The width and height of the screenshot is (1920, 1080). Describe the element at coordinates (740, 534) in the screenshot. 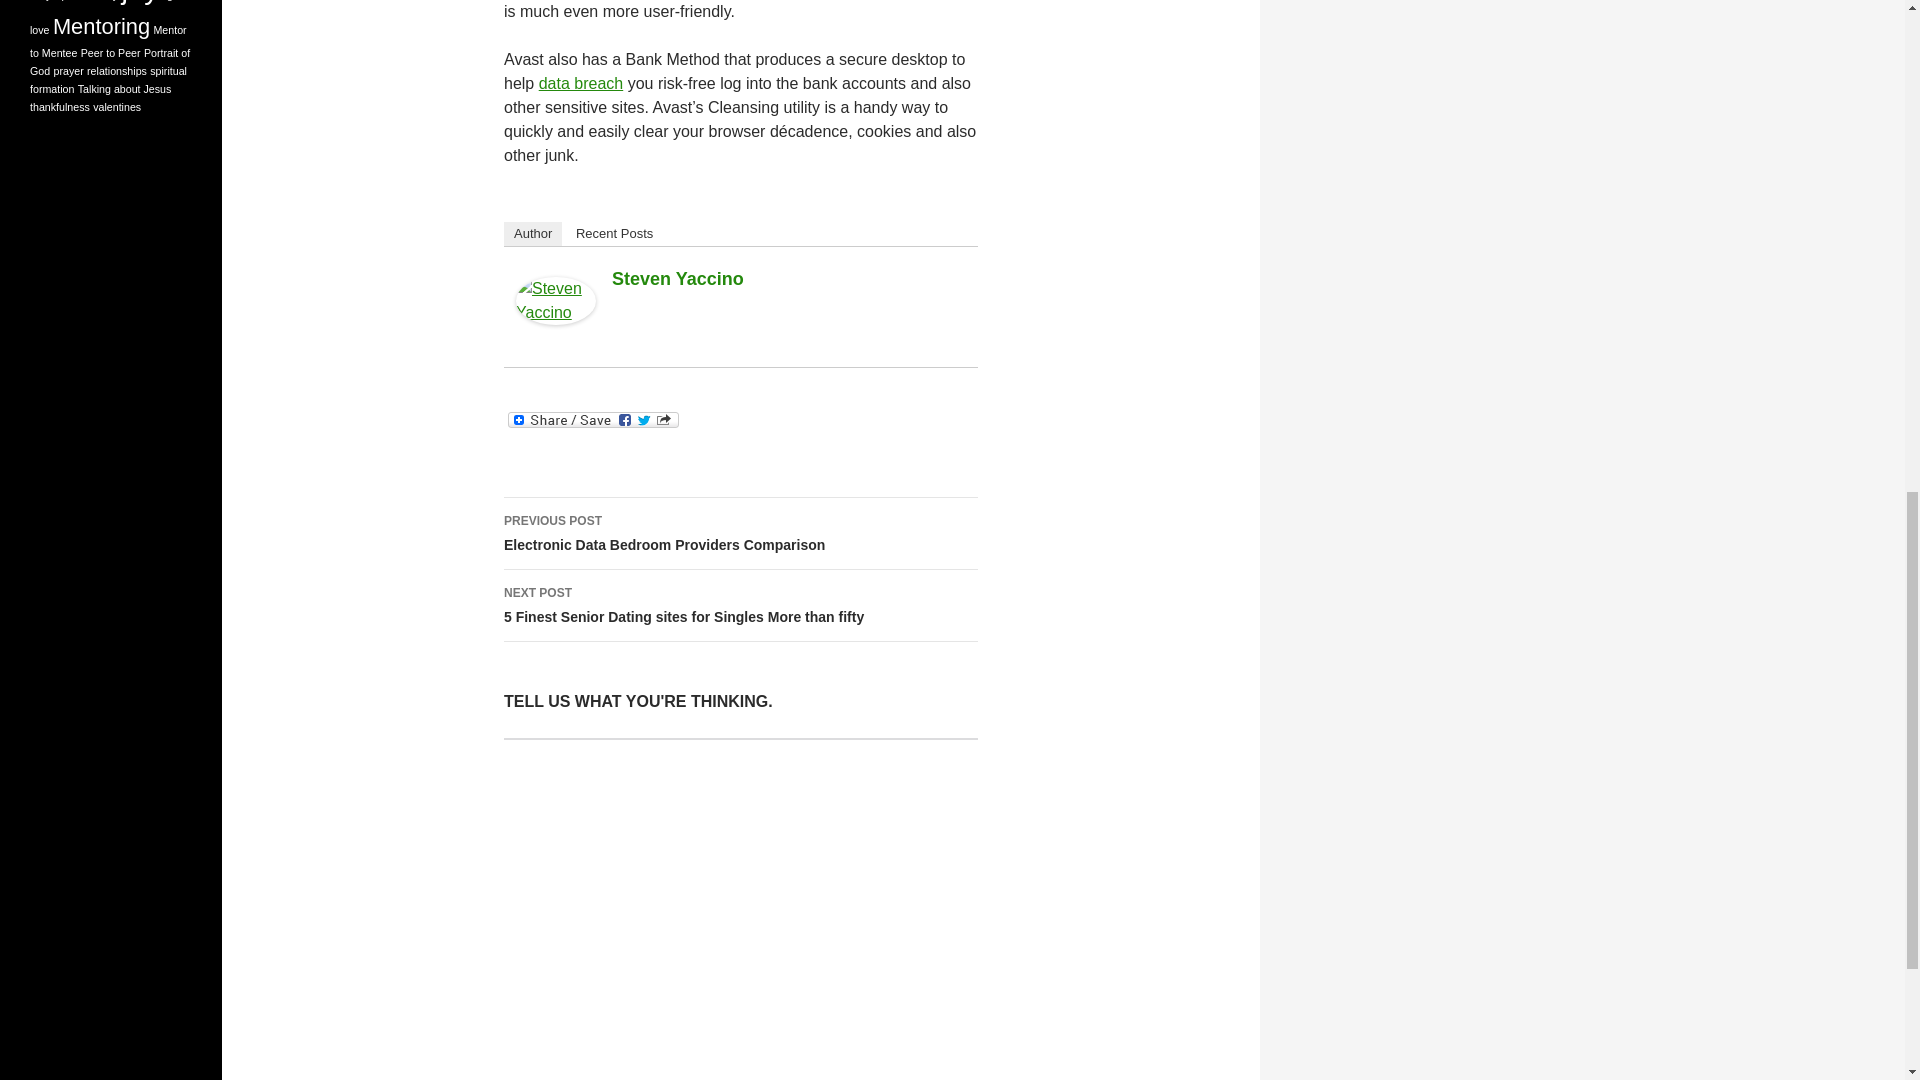

I see `Author` at that location.